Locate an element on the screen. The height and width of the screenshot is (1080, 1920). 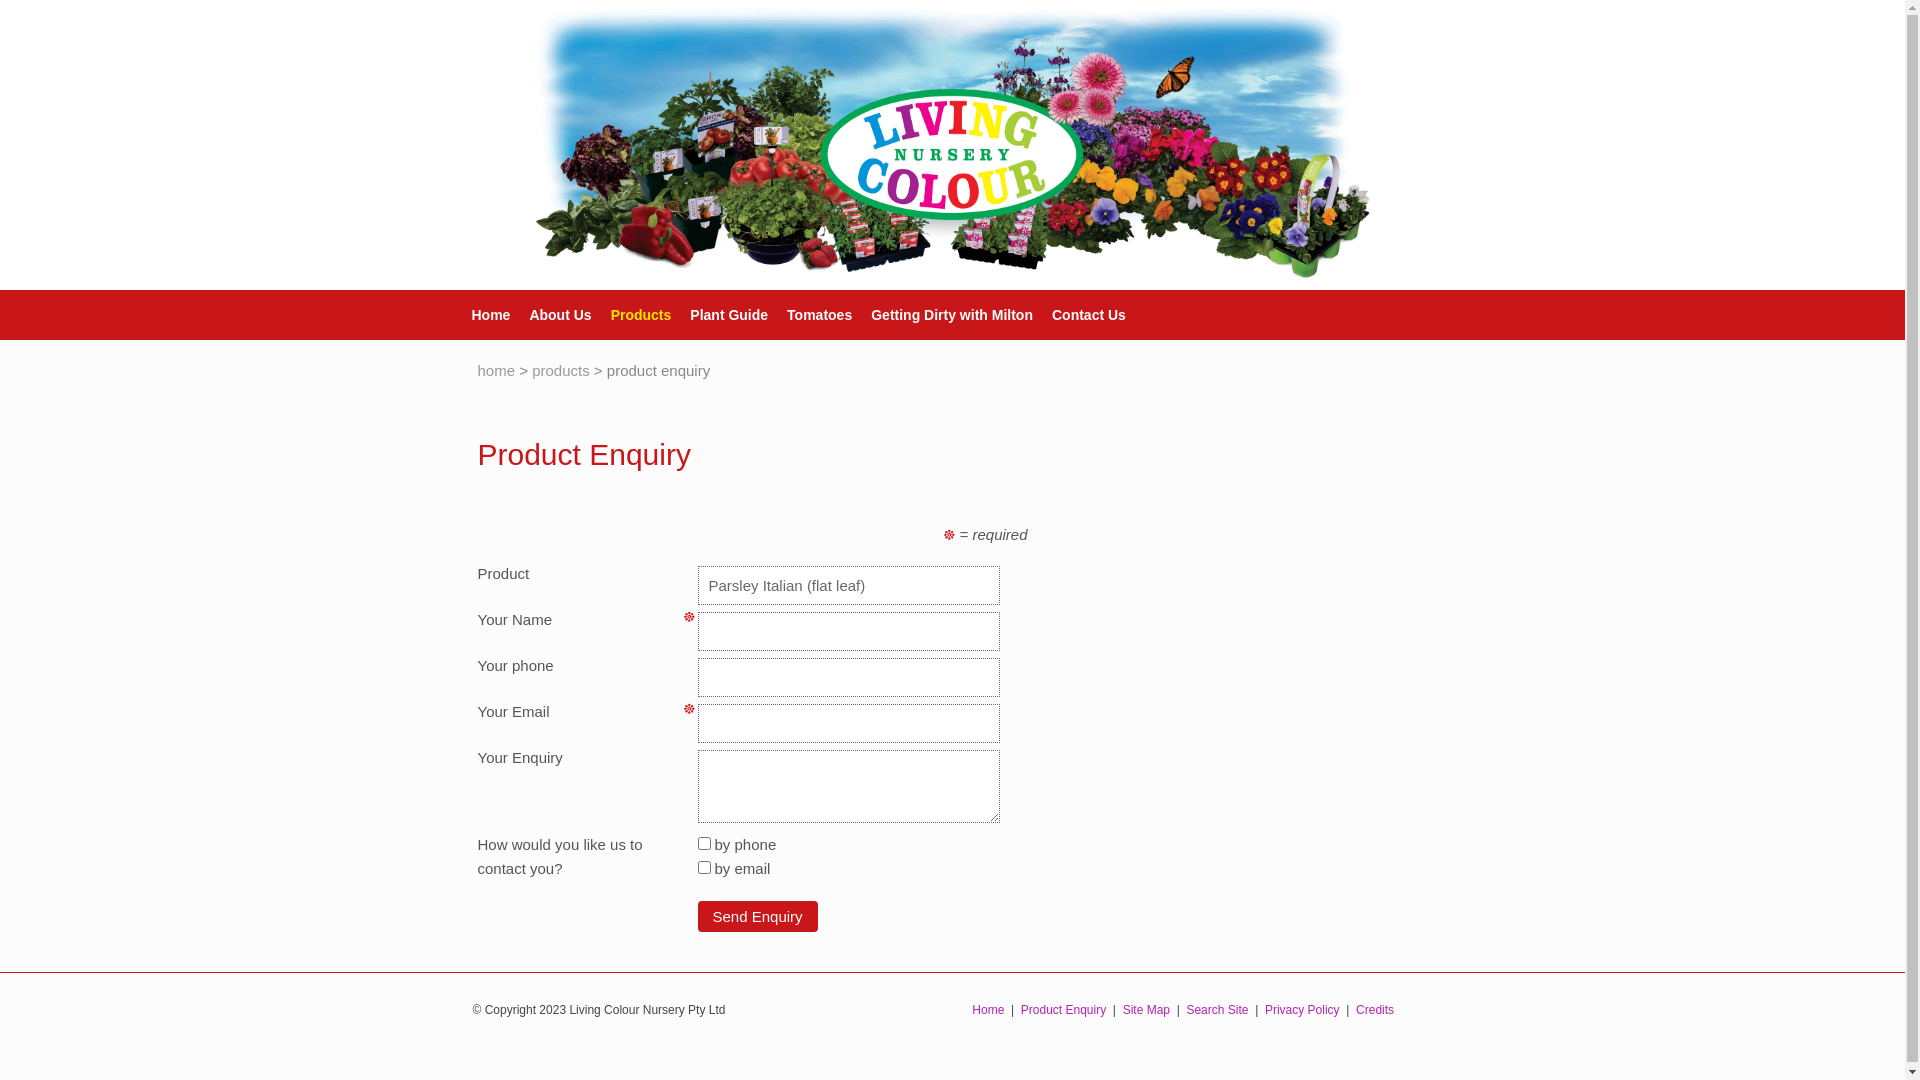
Tomatoes is located at coordinates (810, 315).